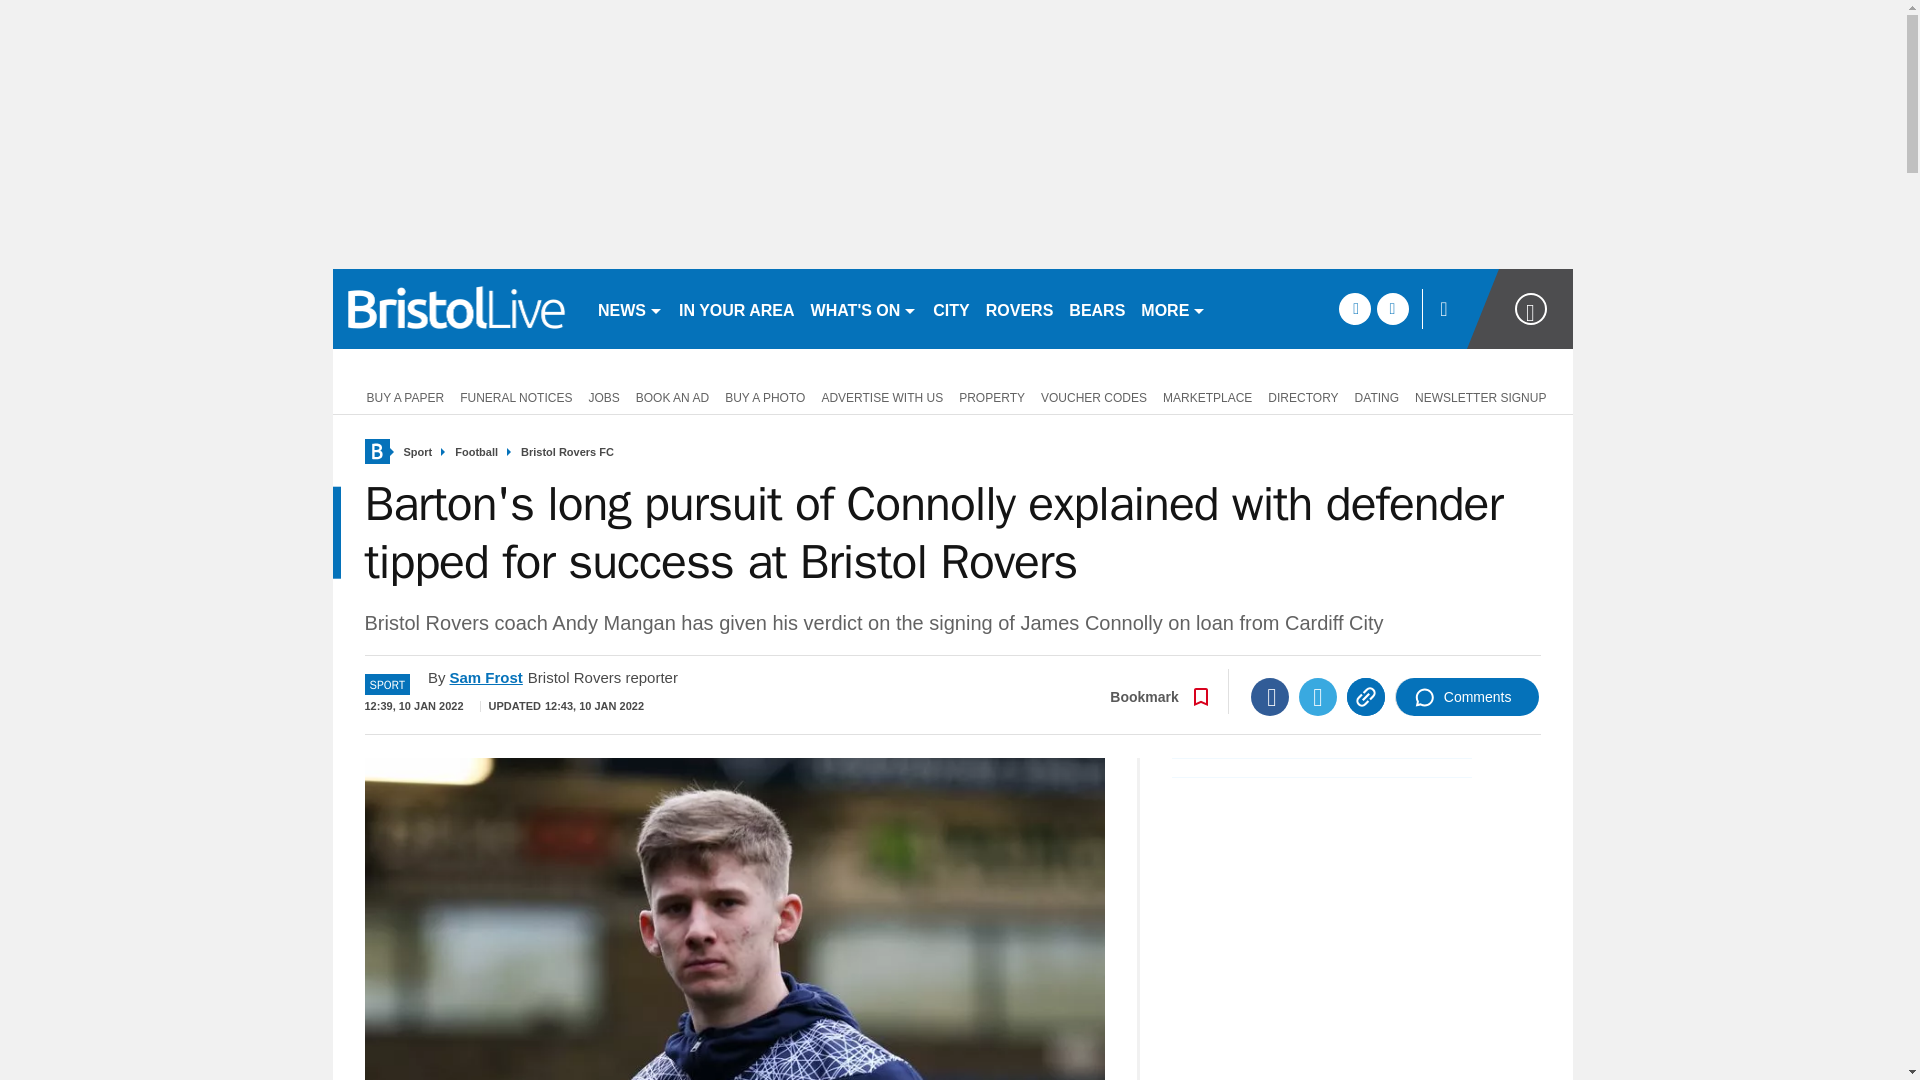  What do you see at coordinates (736, 308) in the screenshot?
I see `IN YOUR AREA` at bounding box center [736, 308].